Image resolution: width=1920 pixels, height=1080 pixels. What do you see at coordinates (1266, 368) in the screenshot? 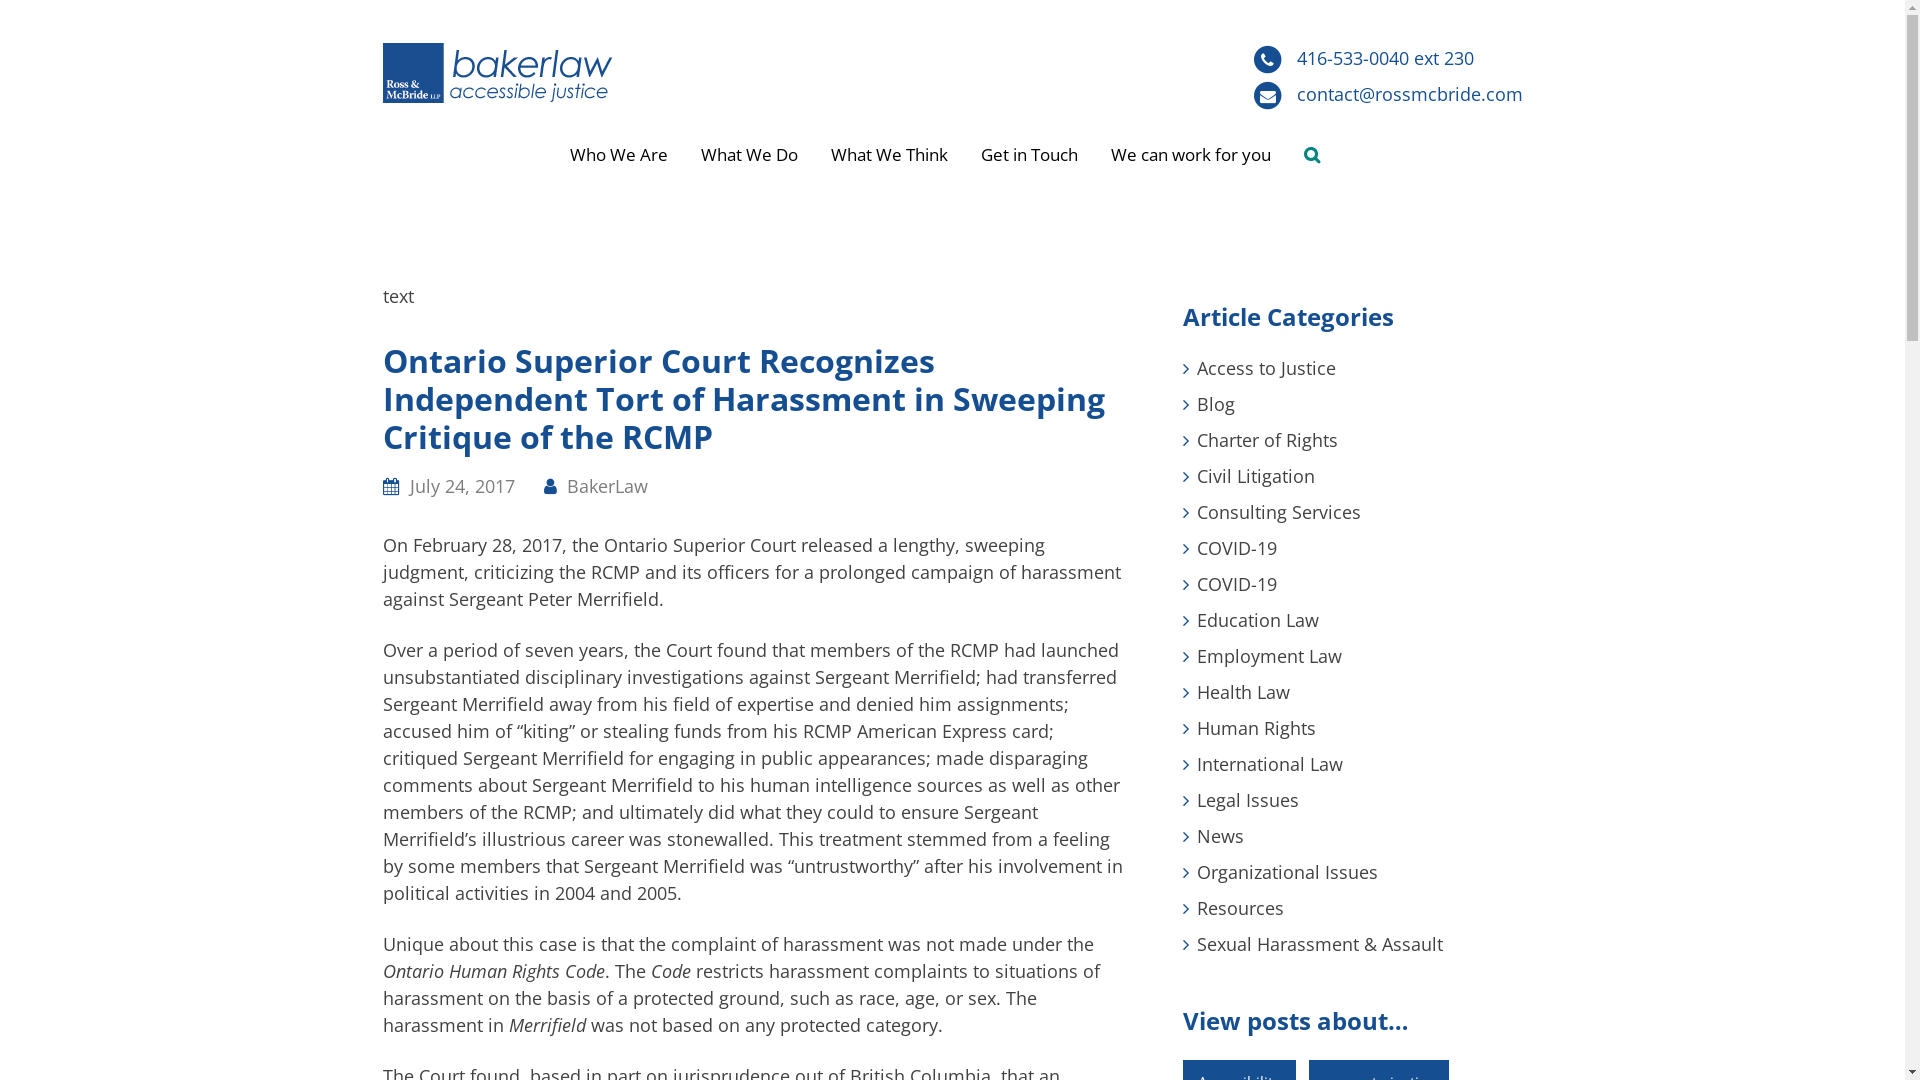
I see `Access to Justice` at bounding box center [1266, 368].